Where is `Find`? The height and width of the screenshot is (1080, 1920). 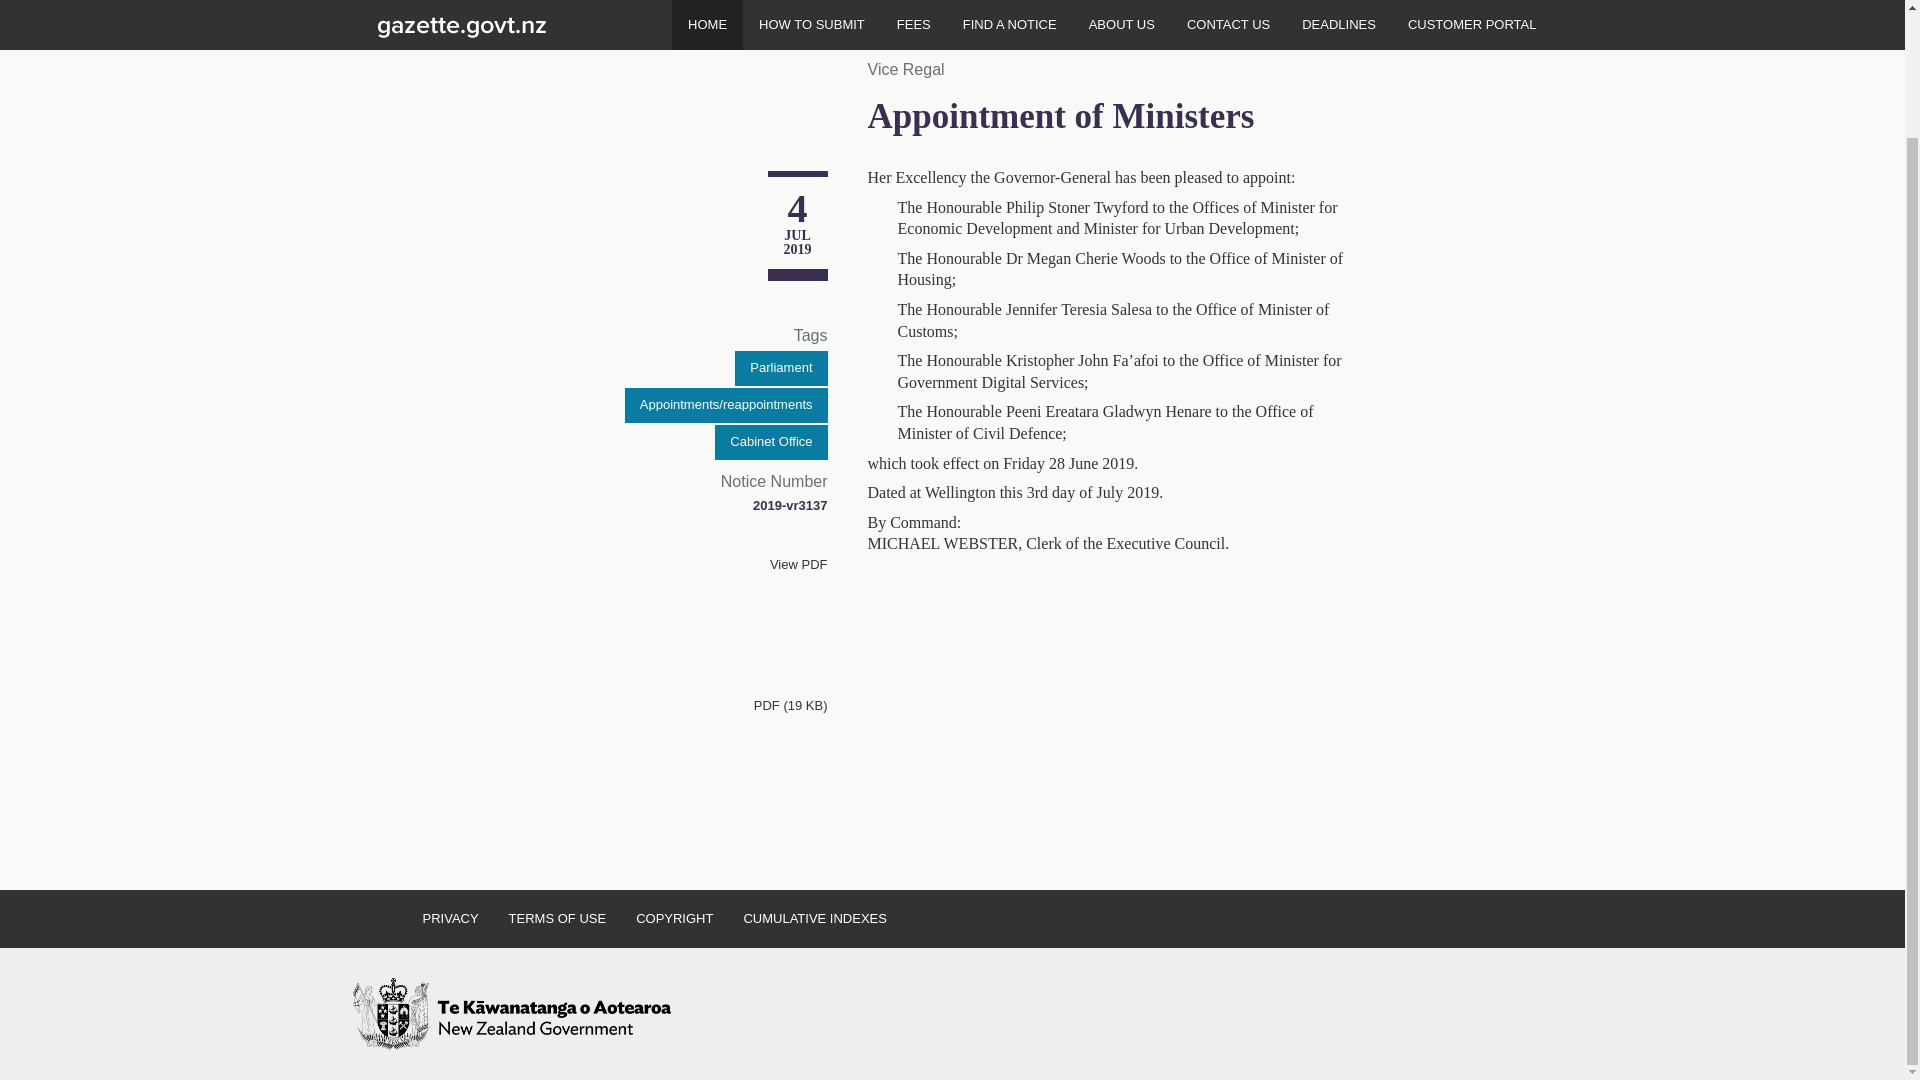
Find is located at coordinates (1488, 16).